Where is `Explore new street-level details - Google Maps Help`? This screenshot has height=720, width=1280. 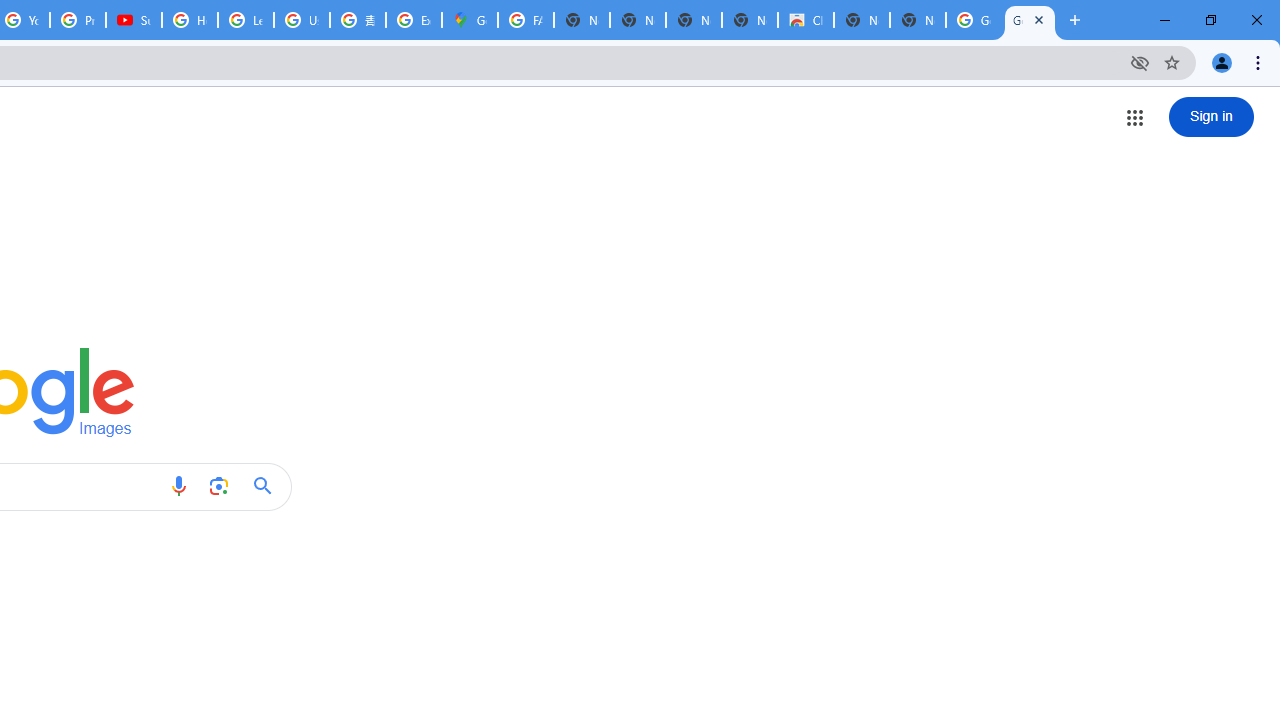
Explore new street-level details - Google Maps Help is located at coordinates (414, 20).